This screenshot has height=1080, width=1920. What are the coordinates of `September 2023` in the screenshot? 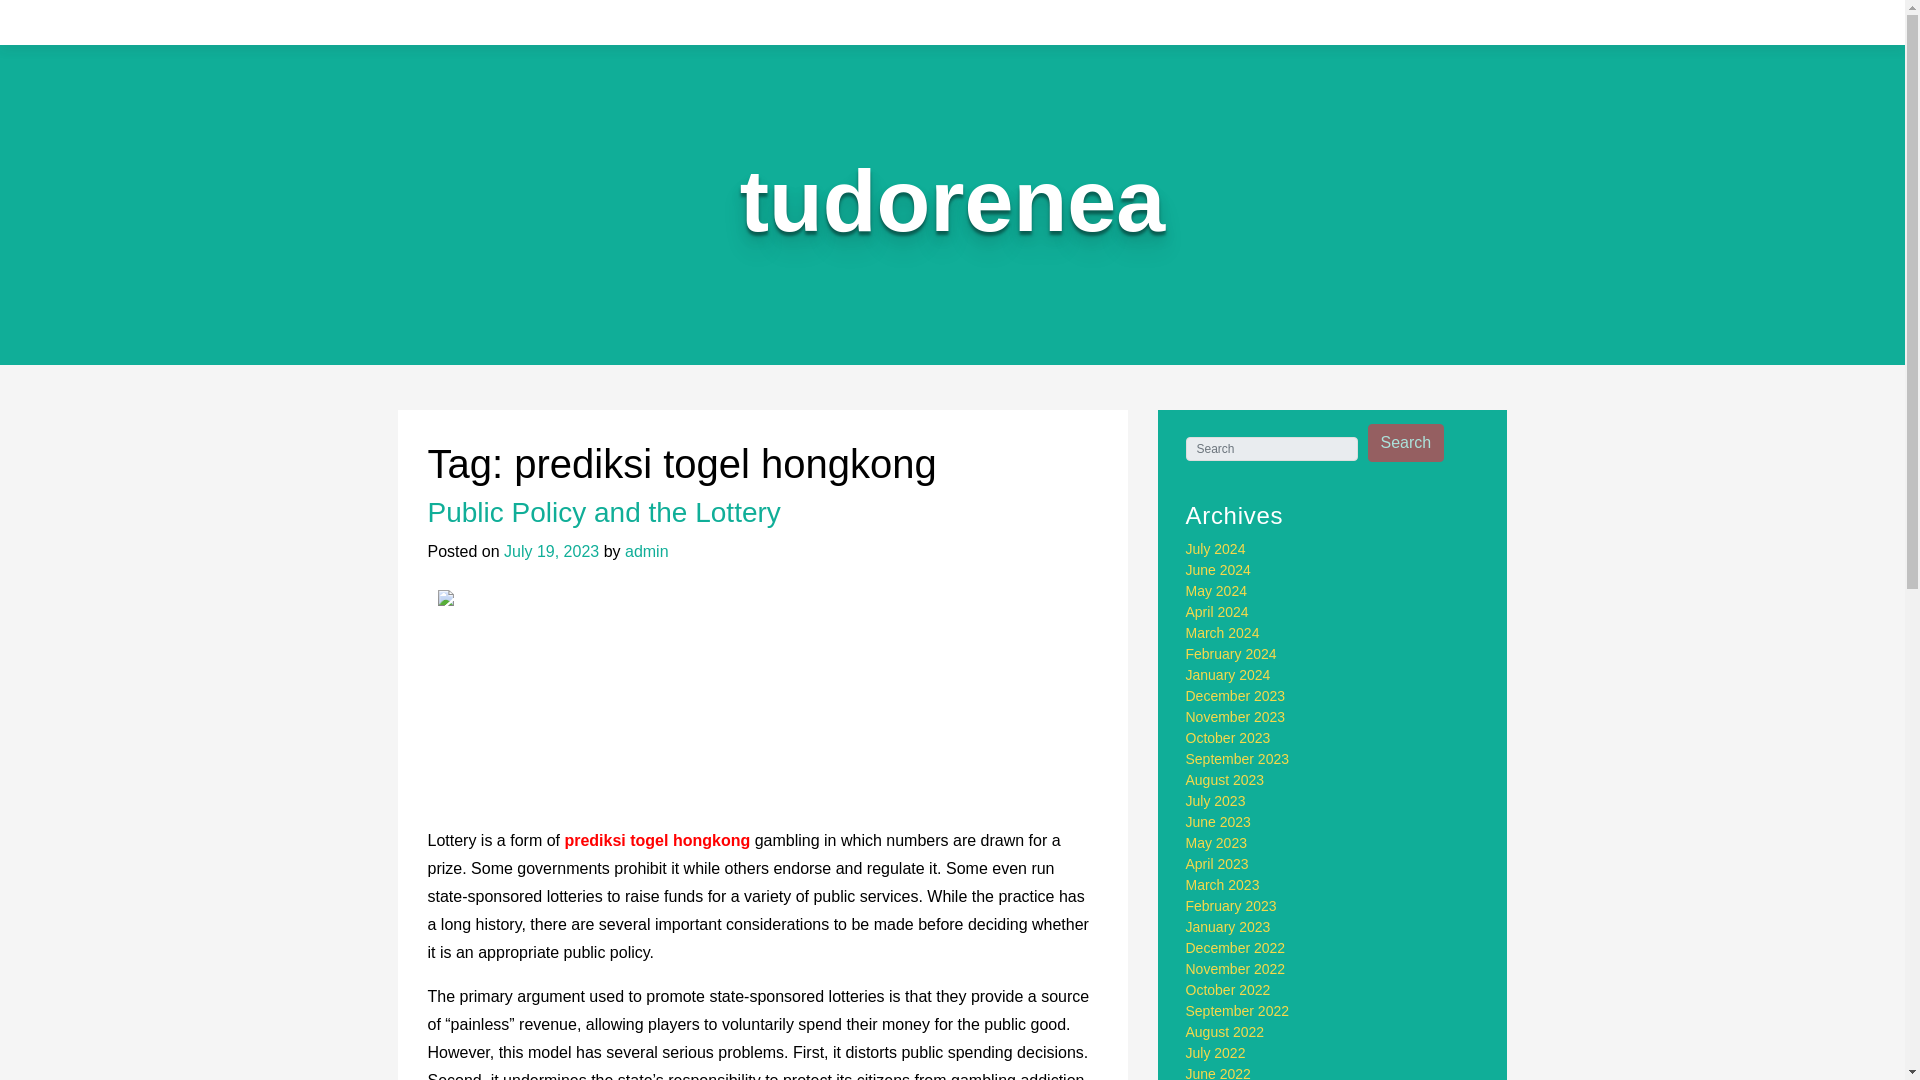 It's located at (1238, 758).